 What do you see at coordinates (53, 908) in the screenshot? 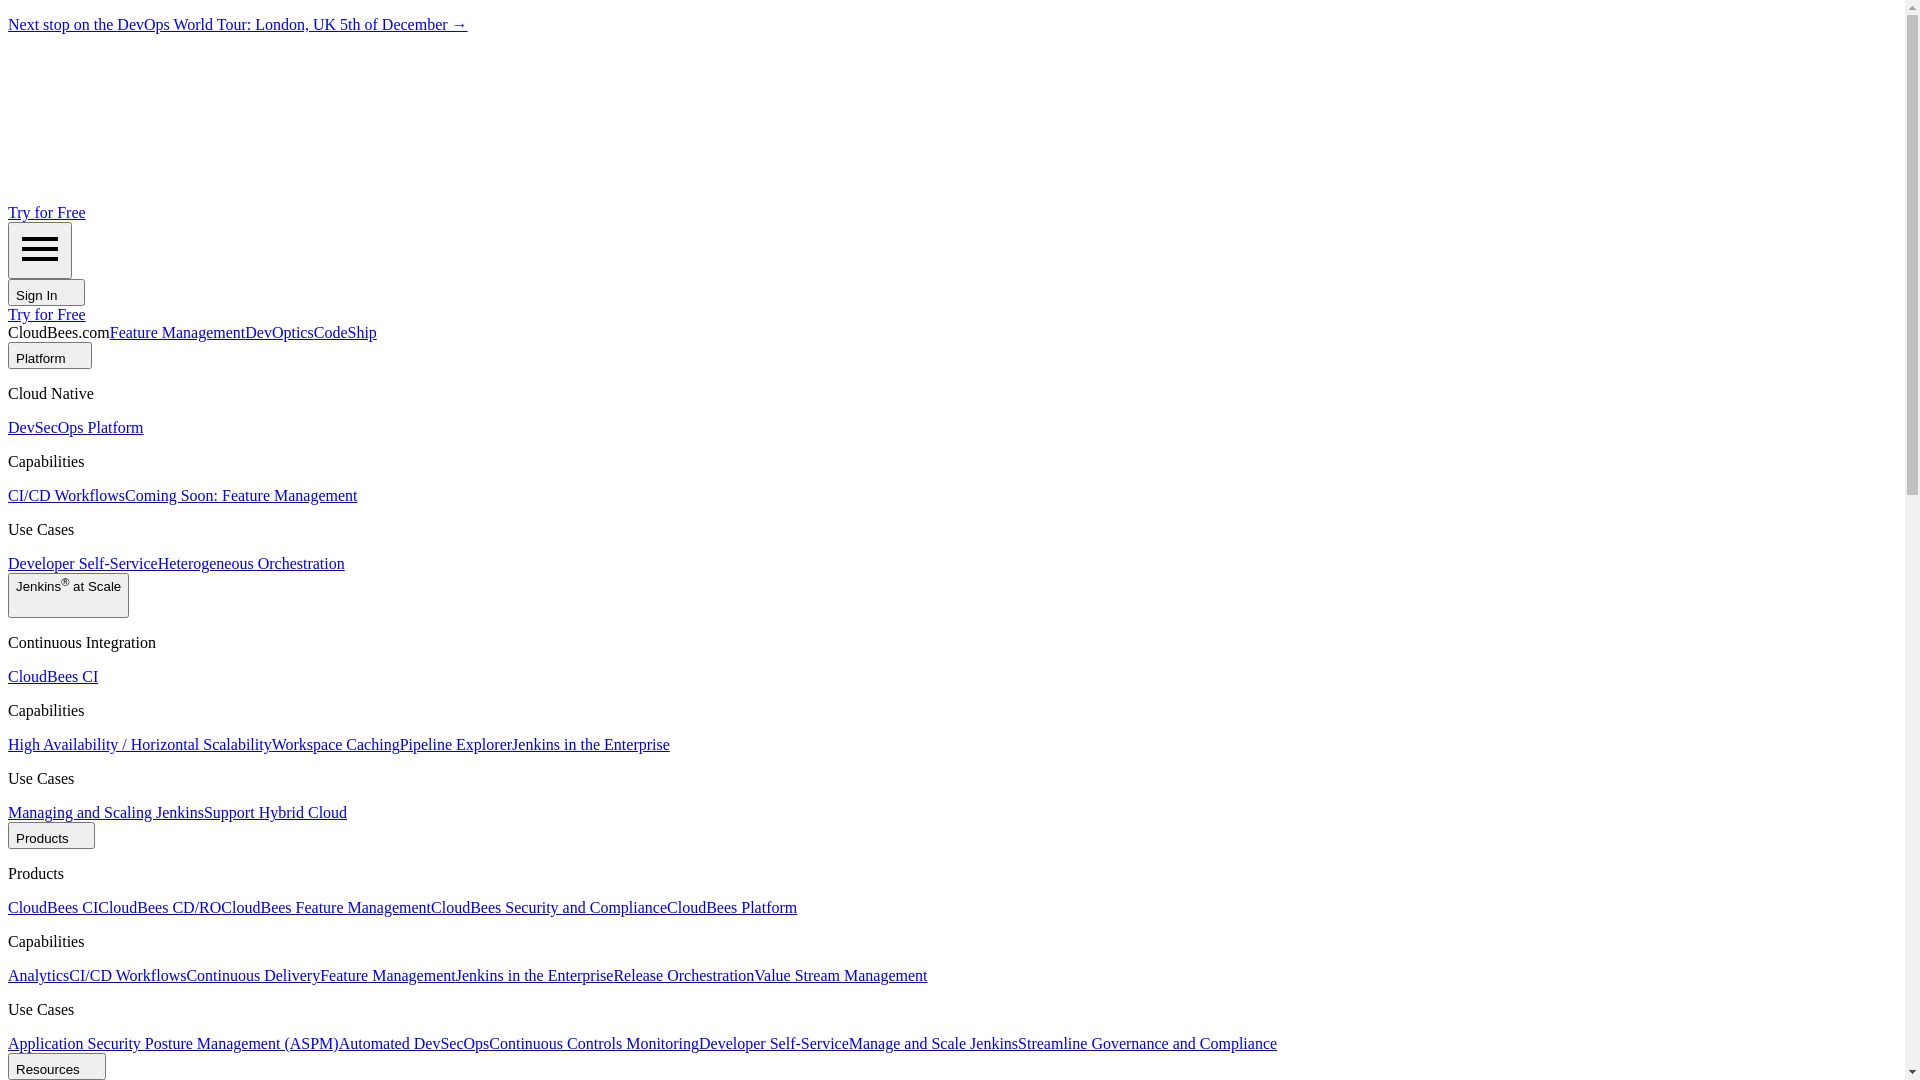
I see `CloudBees CI` at bounding box center [53, 908].